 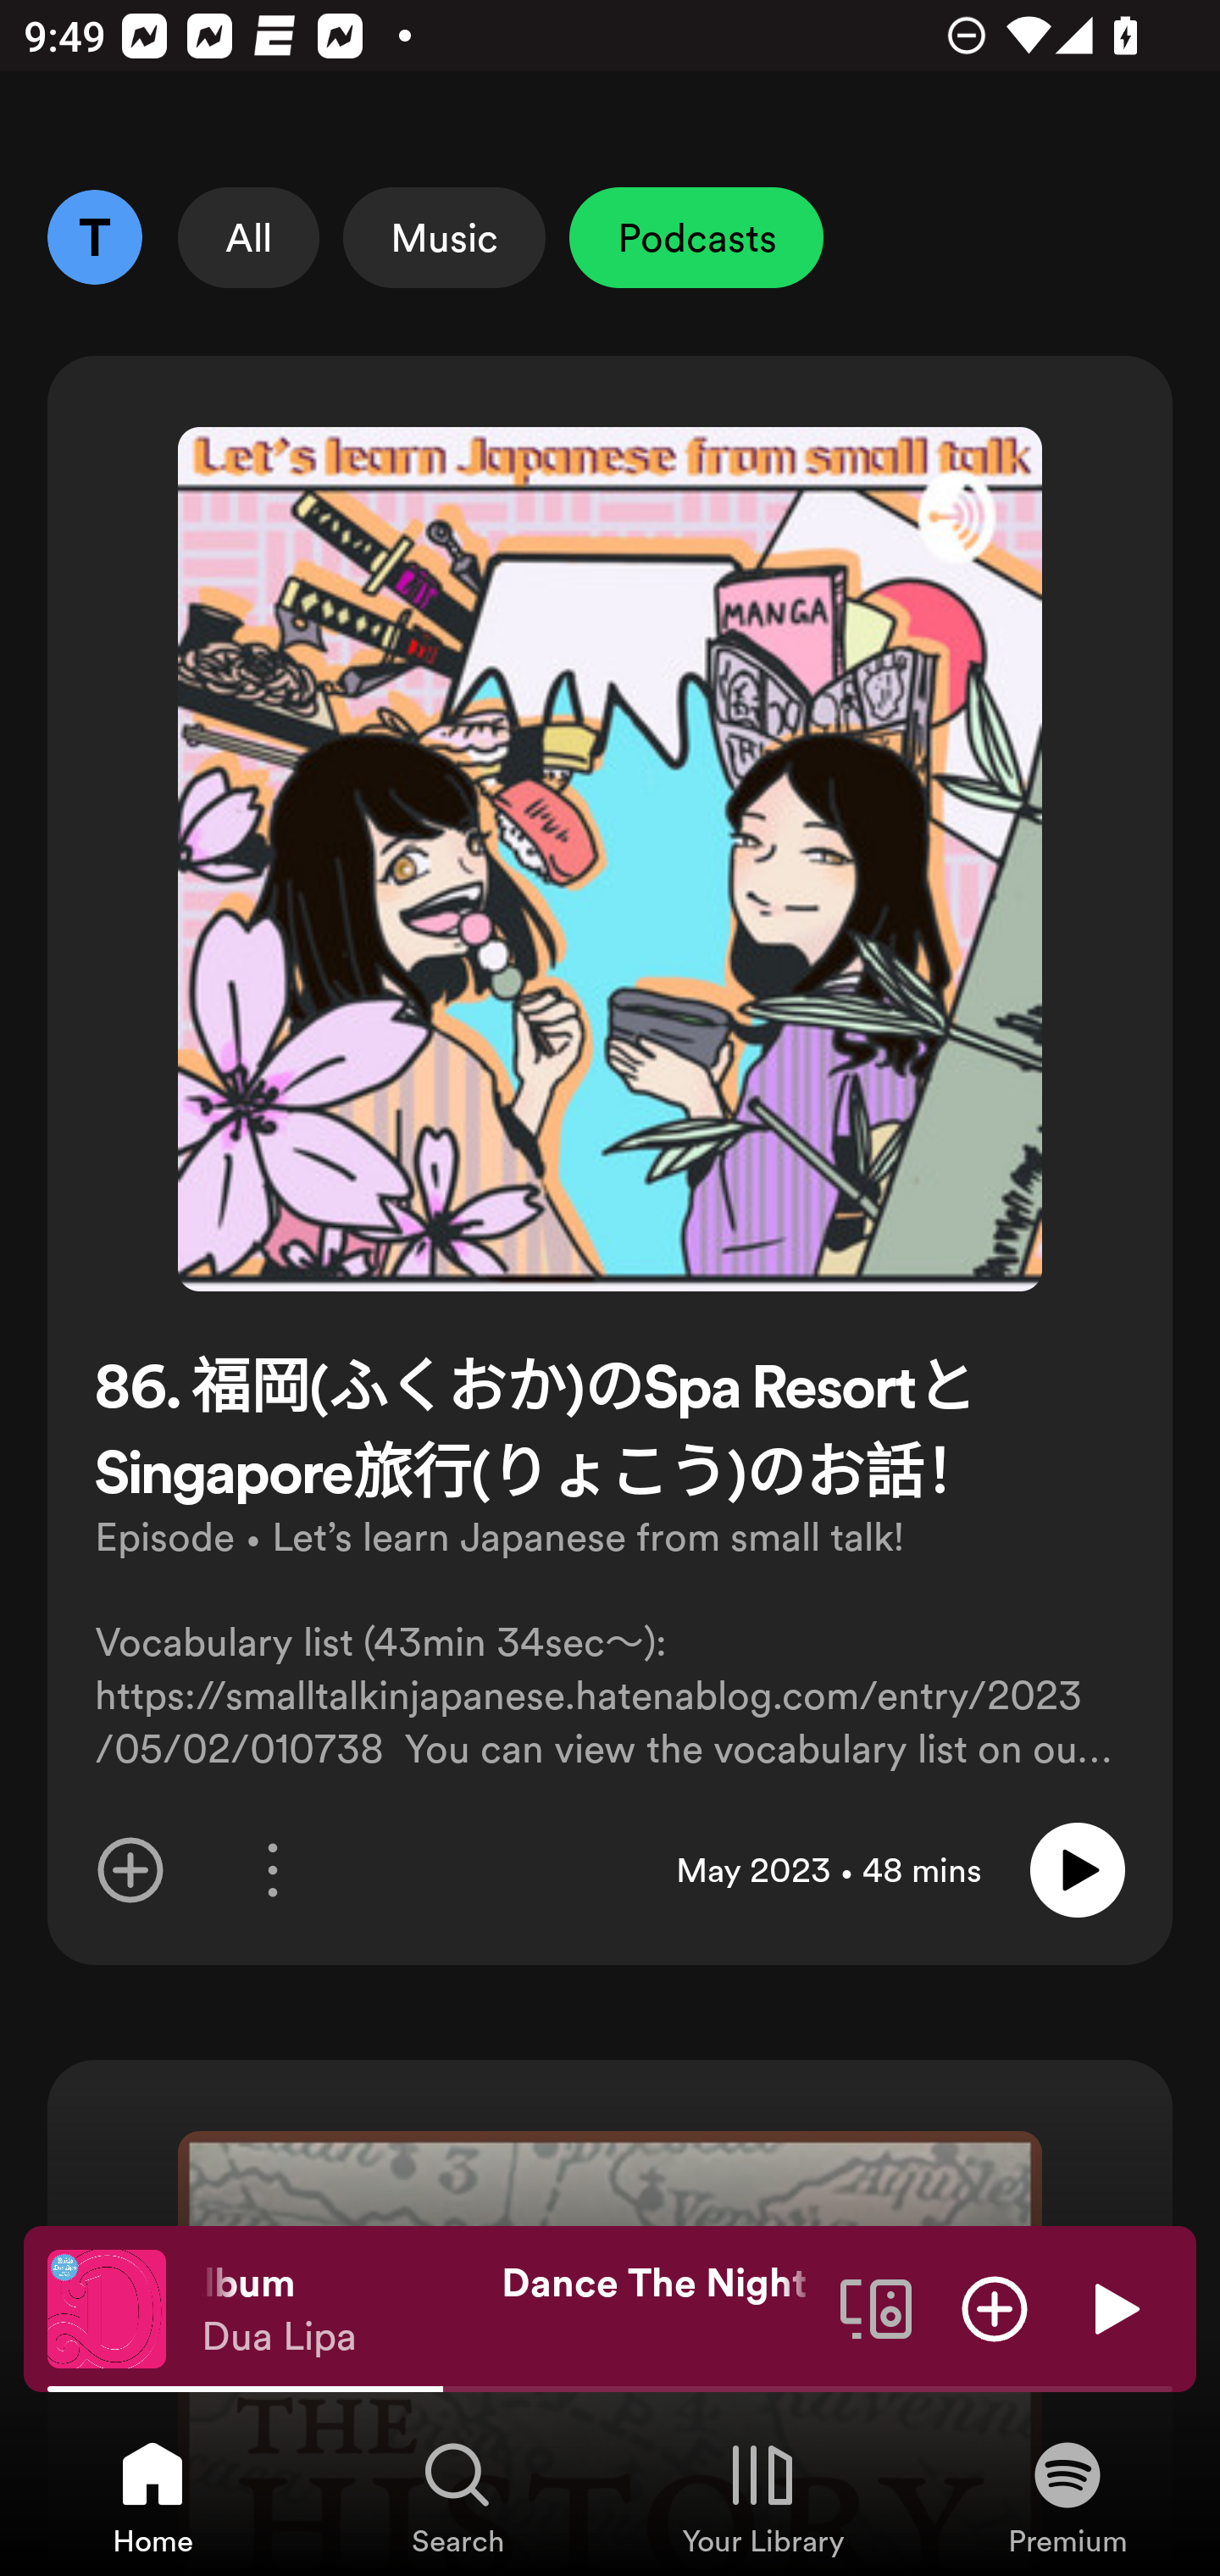 I want to click on Your Library, Tab 3 of 4 Your Library Your Library, so click(x=762, y=2496).